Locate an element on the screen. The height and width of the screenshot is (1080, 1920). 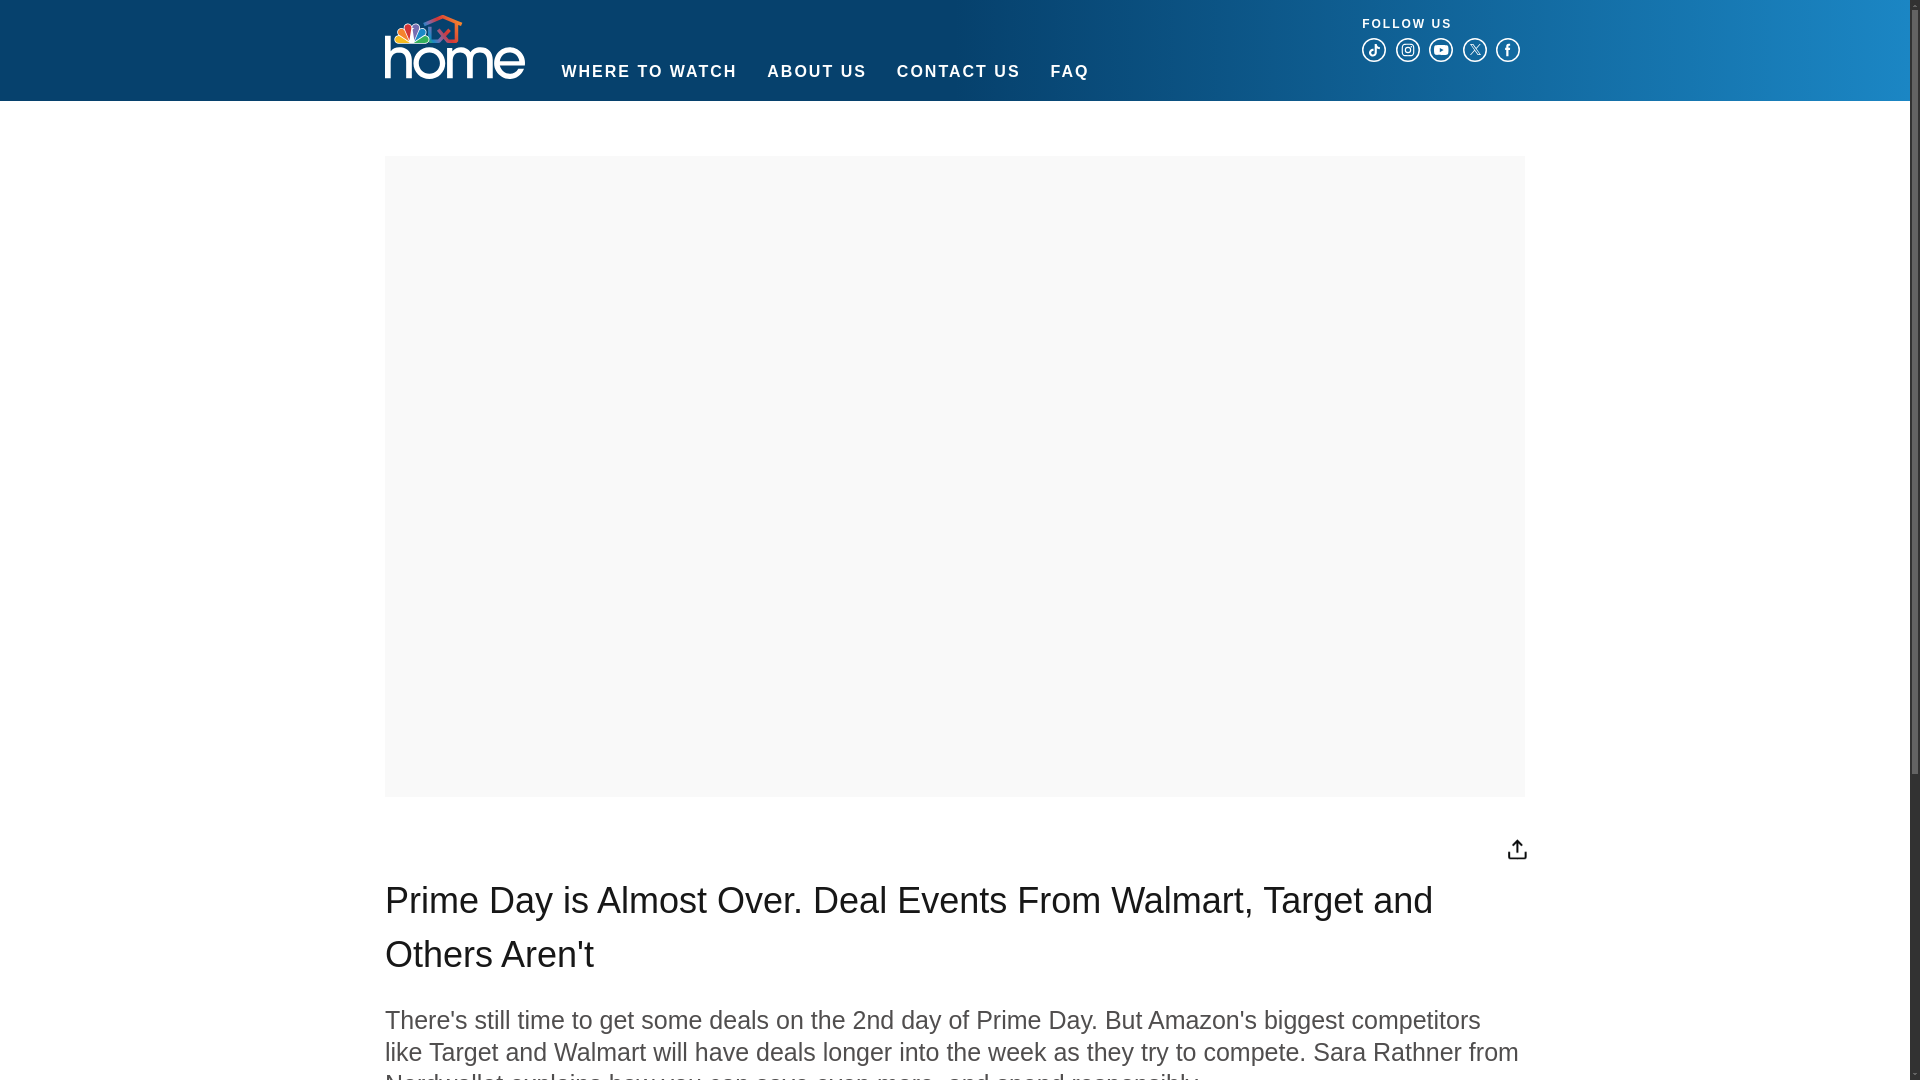
FAQ is located at coordinates (1070, 70).